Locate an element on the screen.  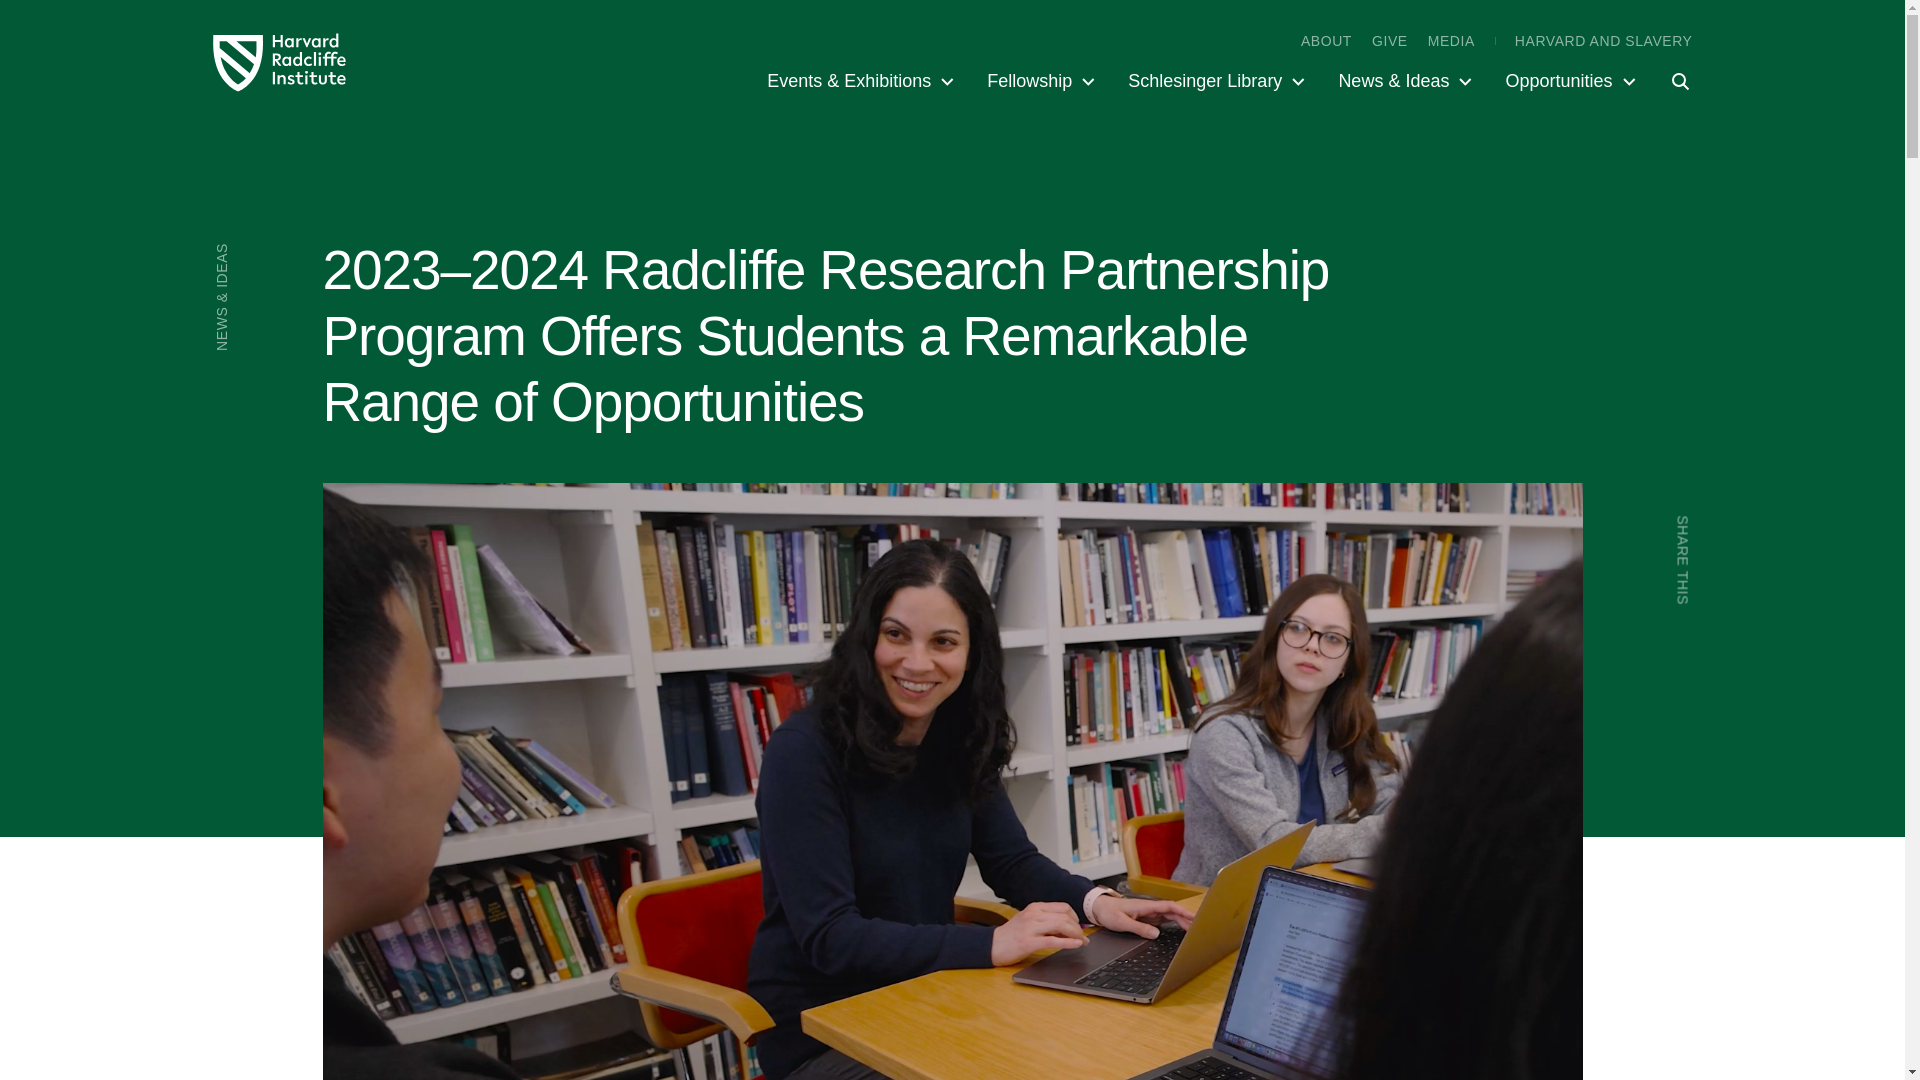
ABOUT is located at coordinates (1326, 40).